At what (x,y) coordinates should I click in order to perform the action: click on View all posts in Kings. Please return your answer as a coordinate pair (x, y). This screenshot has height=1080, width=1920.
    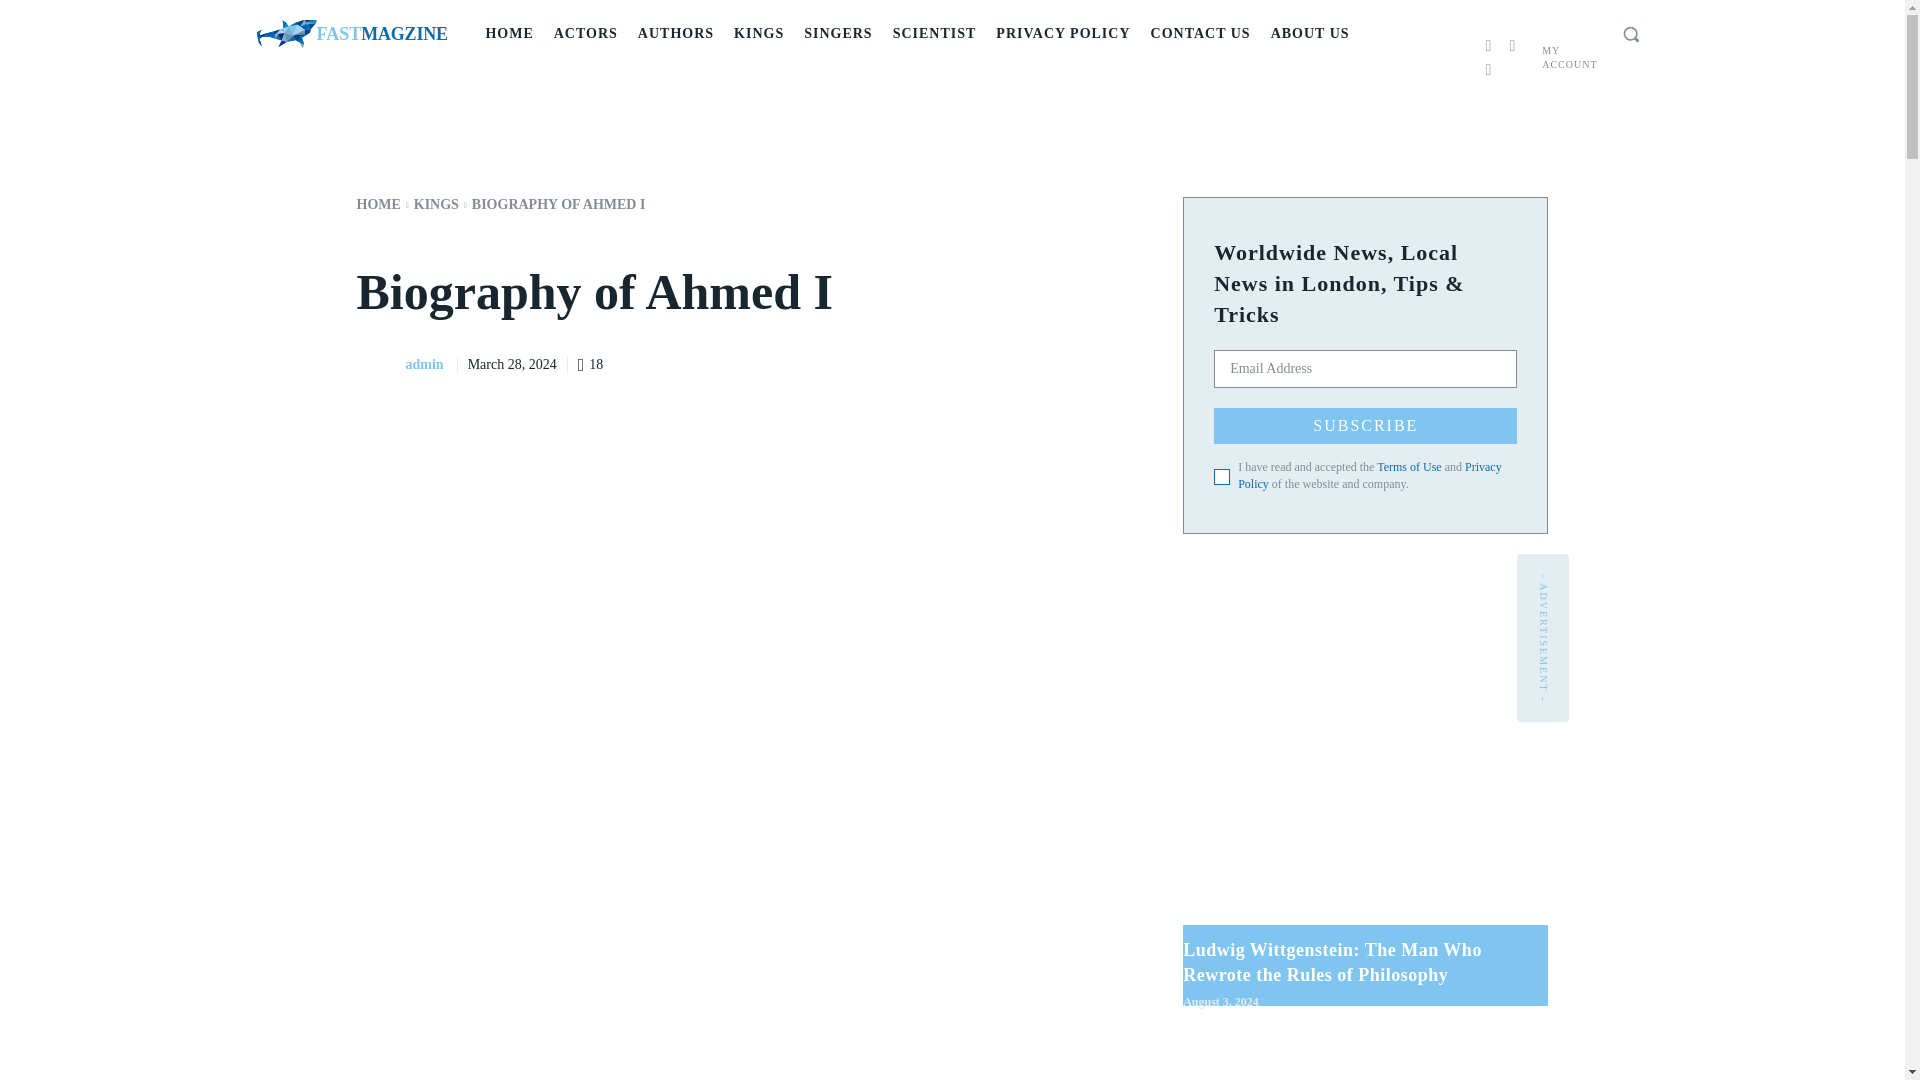
    Looking at the image, I should click on (436, 204).